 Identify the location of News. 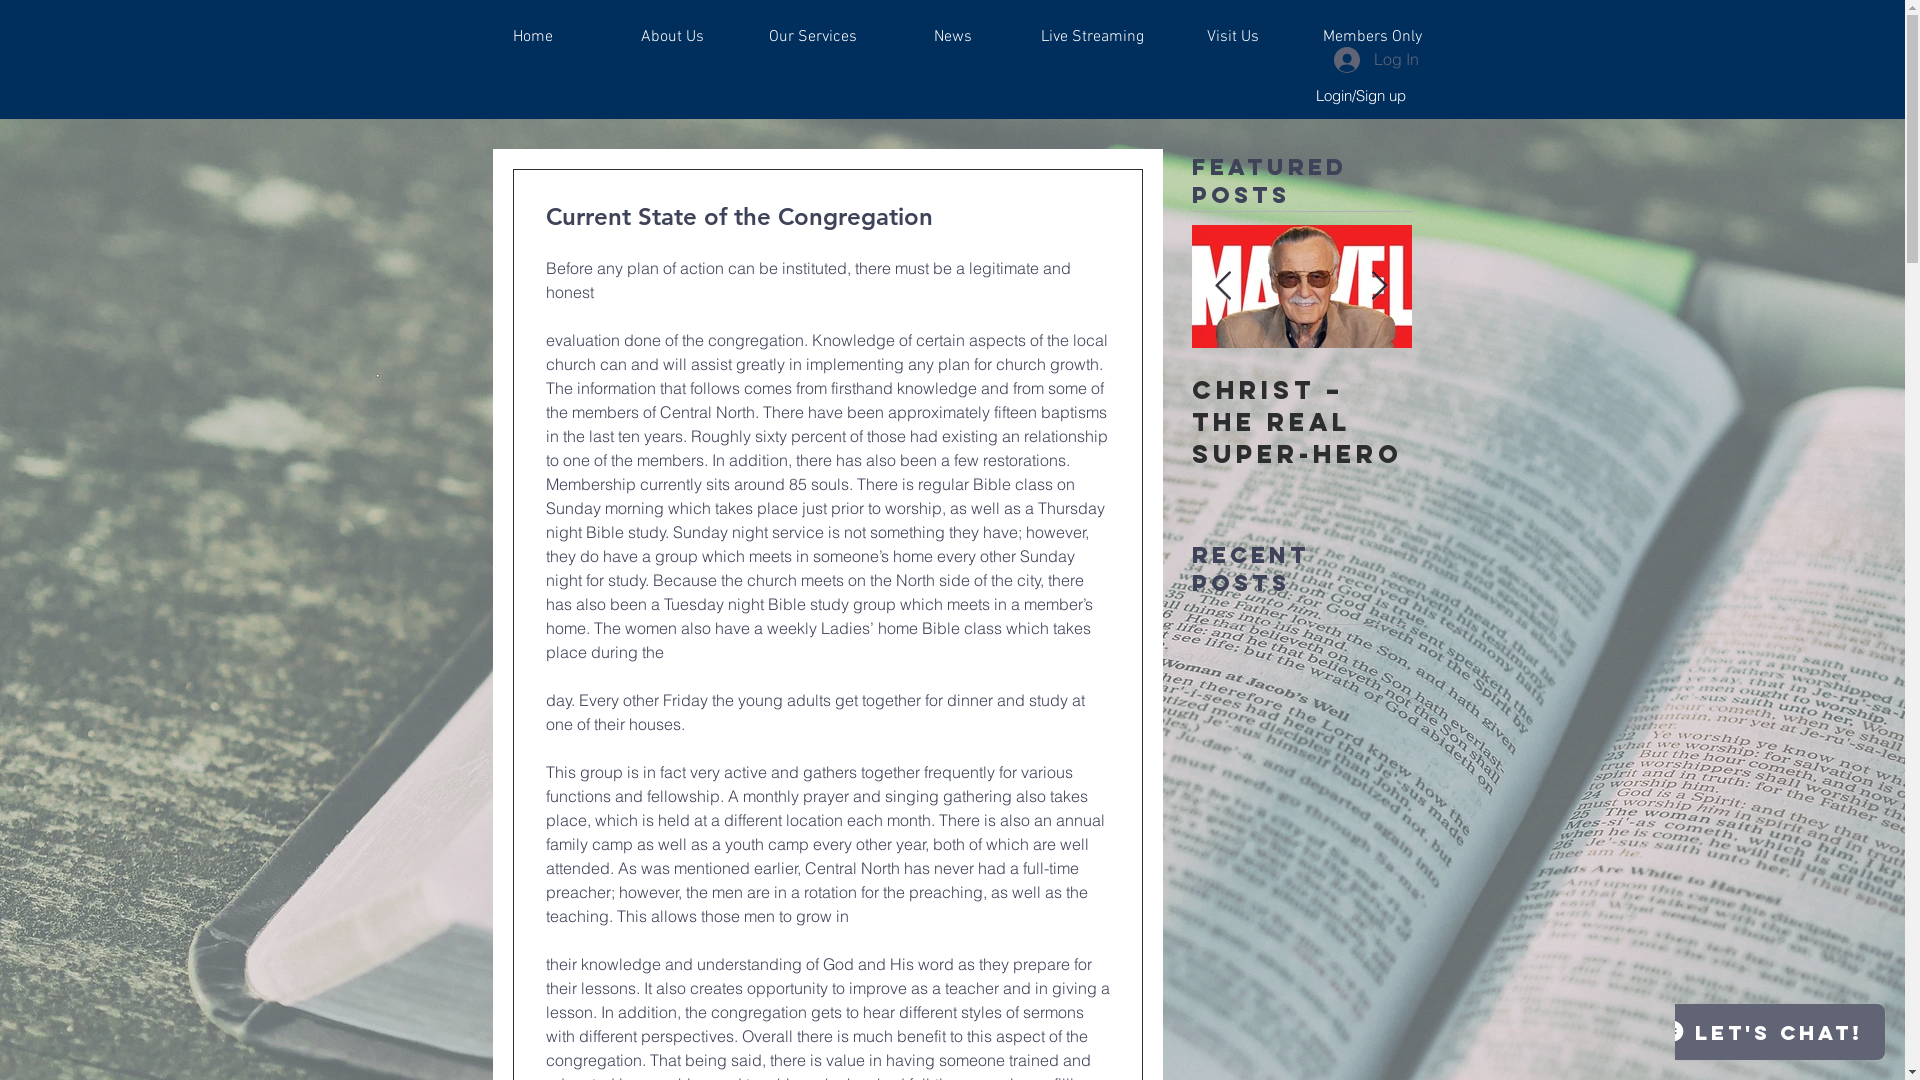
(952, 37).